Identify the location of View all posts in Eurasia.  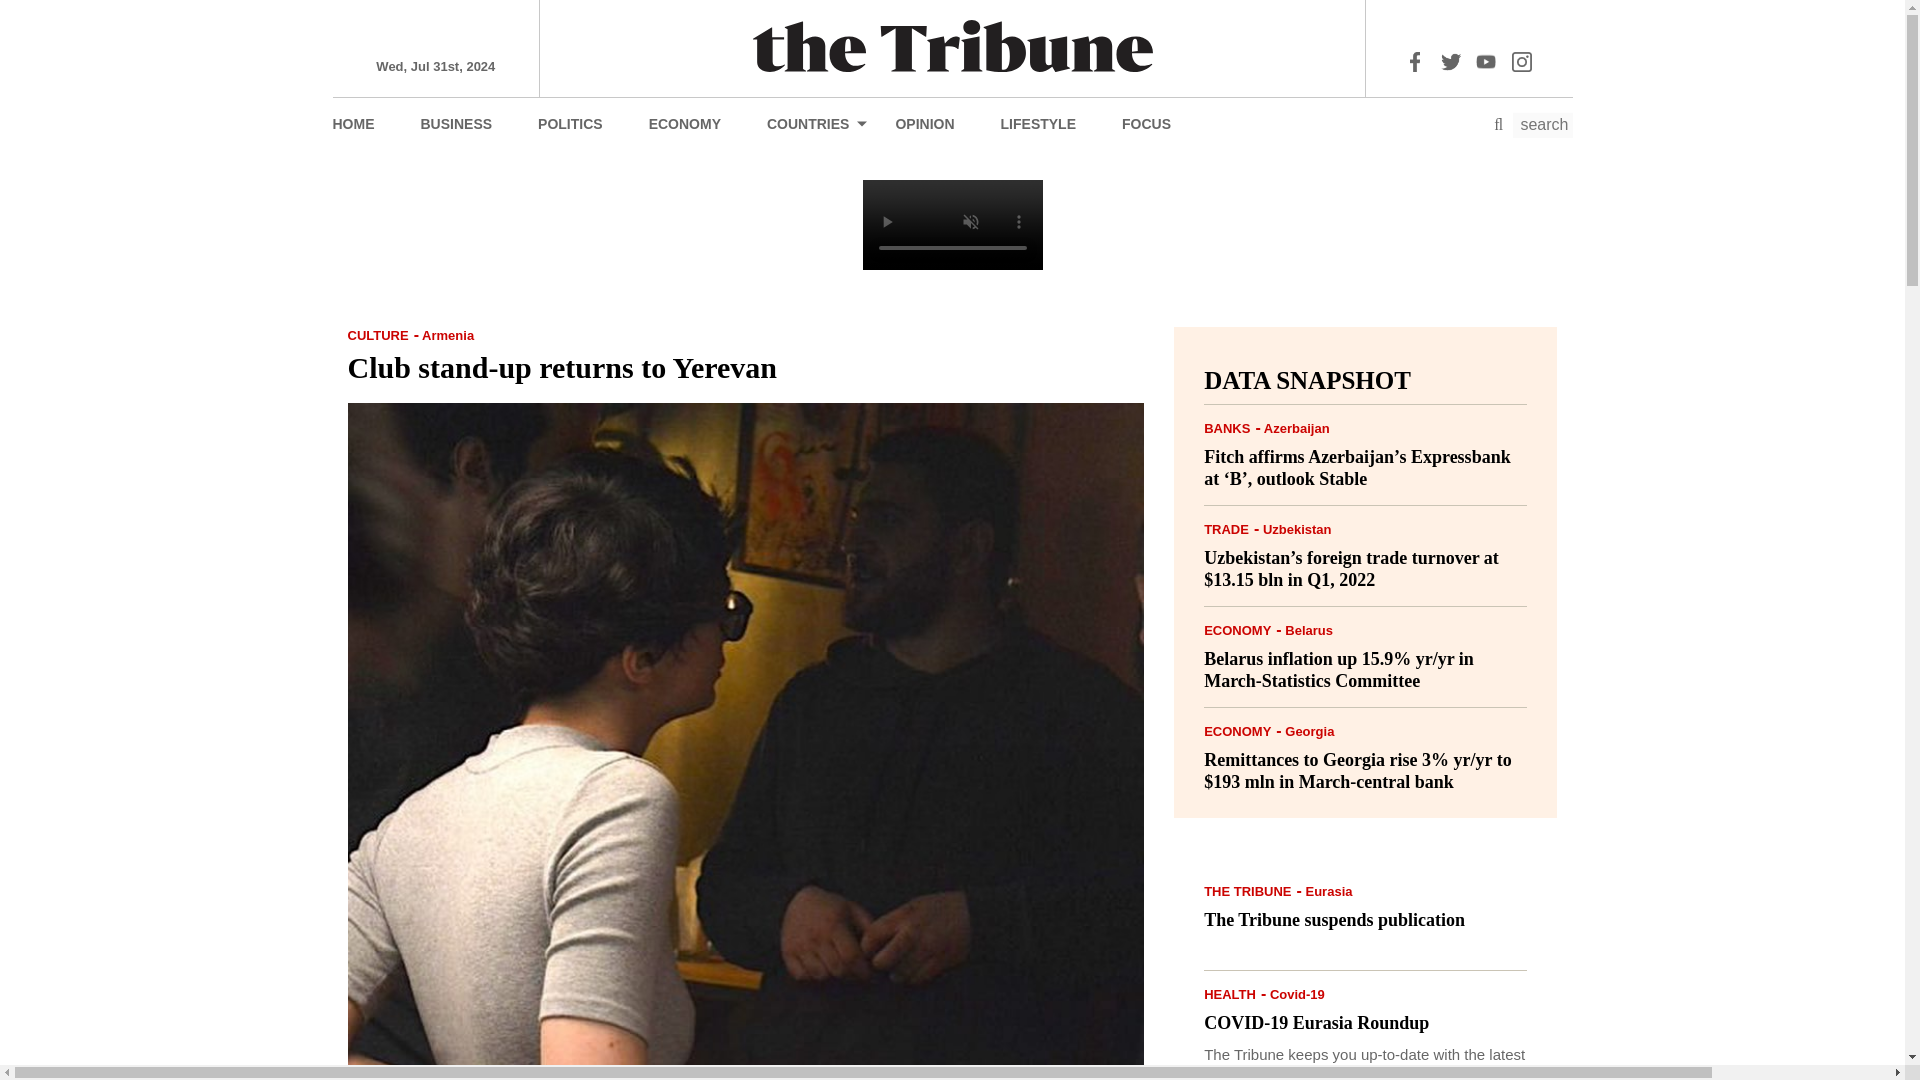
(1329, 891).